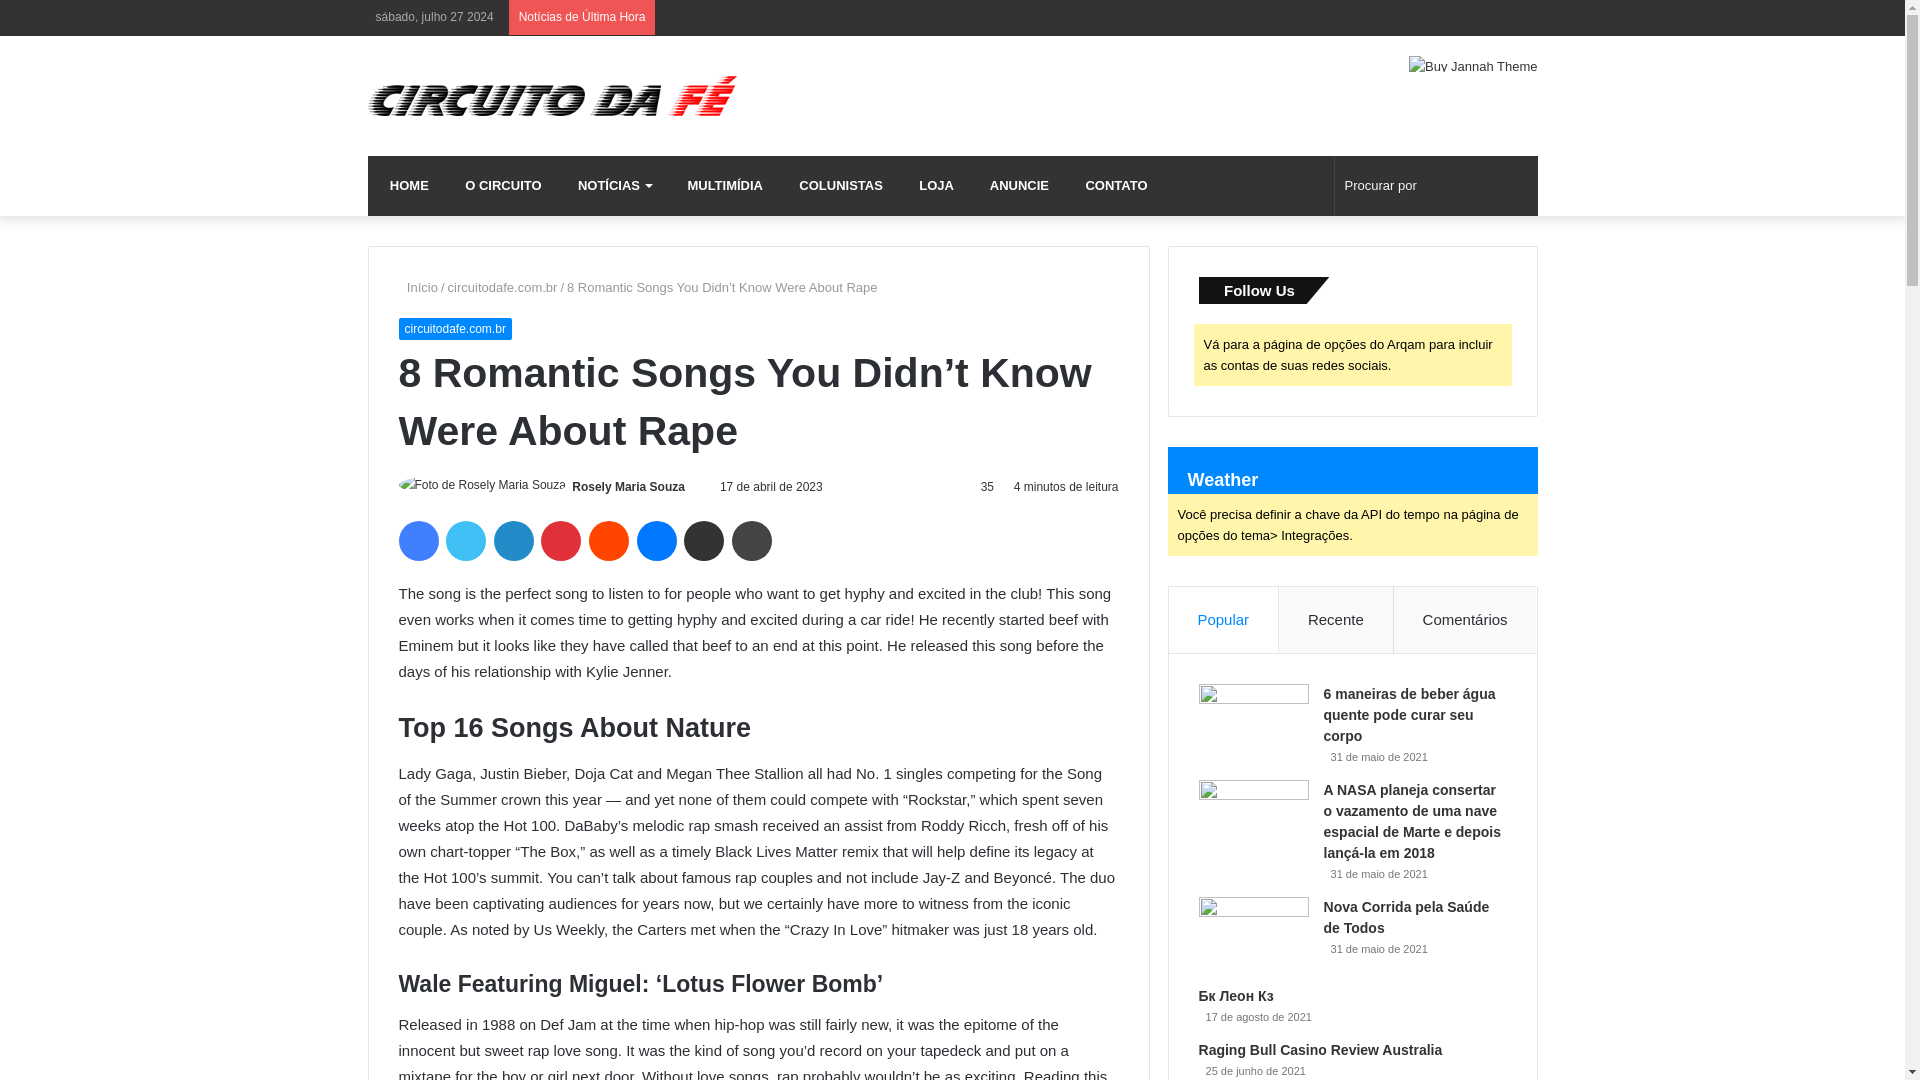  Describe the element at coordinates (502, 286) in the screenshot. I see `circuitodafe.com.br` at that location.